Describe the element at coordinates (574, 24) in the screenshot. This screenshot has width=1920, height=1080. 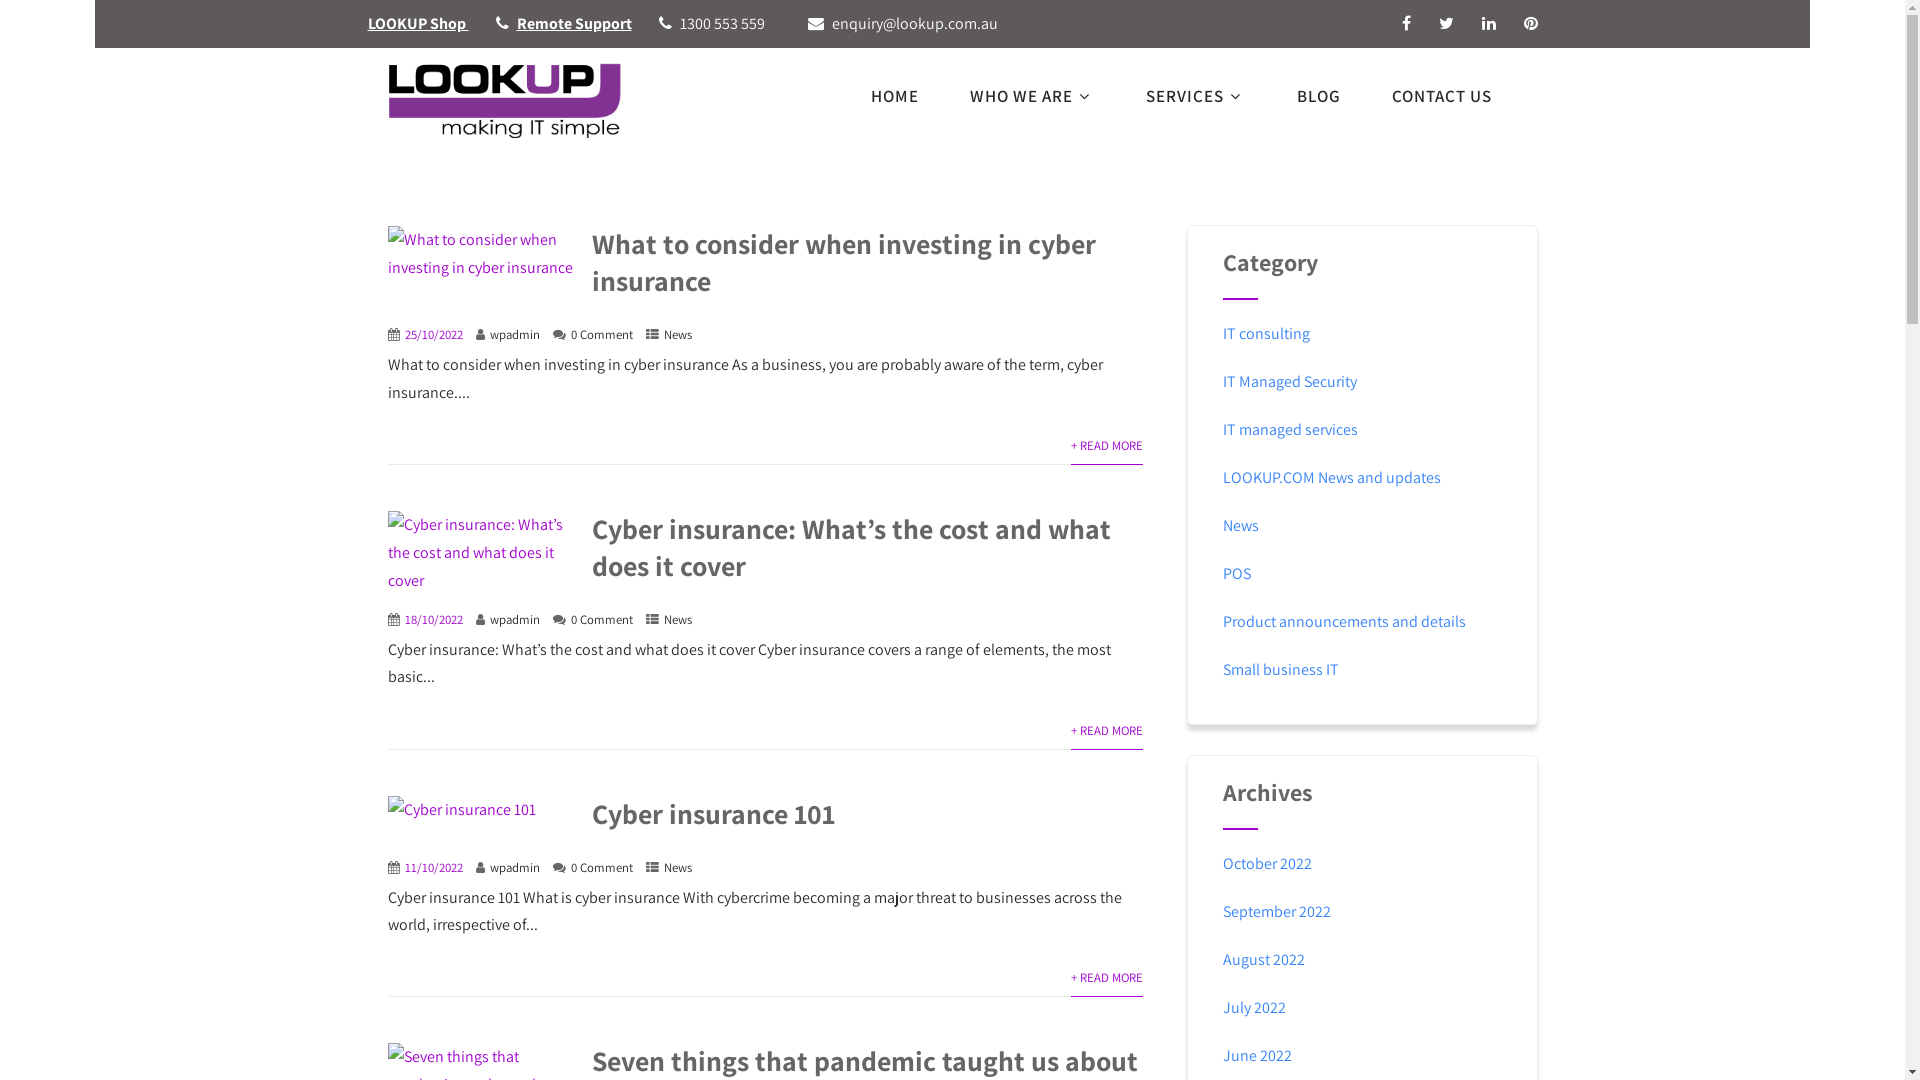
I see `Remote Support` at that location.